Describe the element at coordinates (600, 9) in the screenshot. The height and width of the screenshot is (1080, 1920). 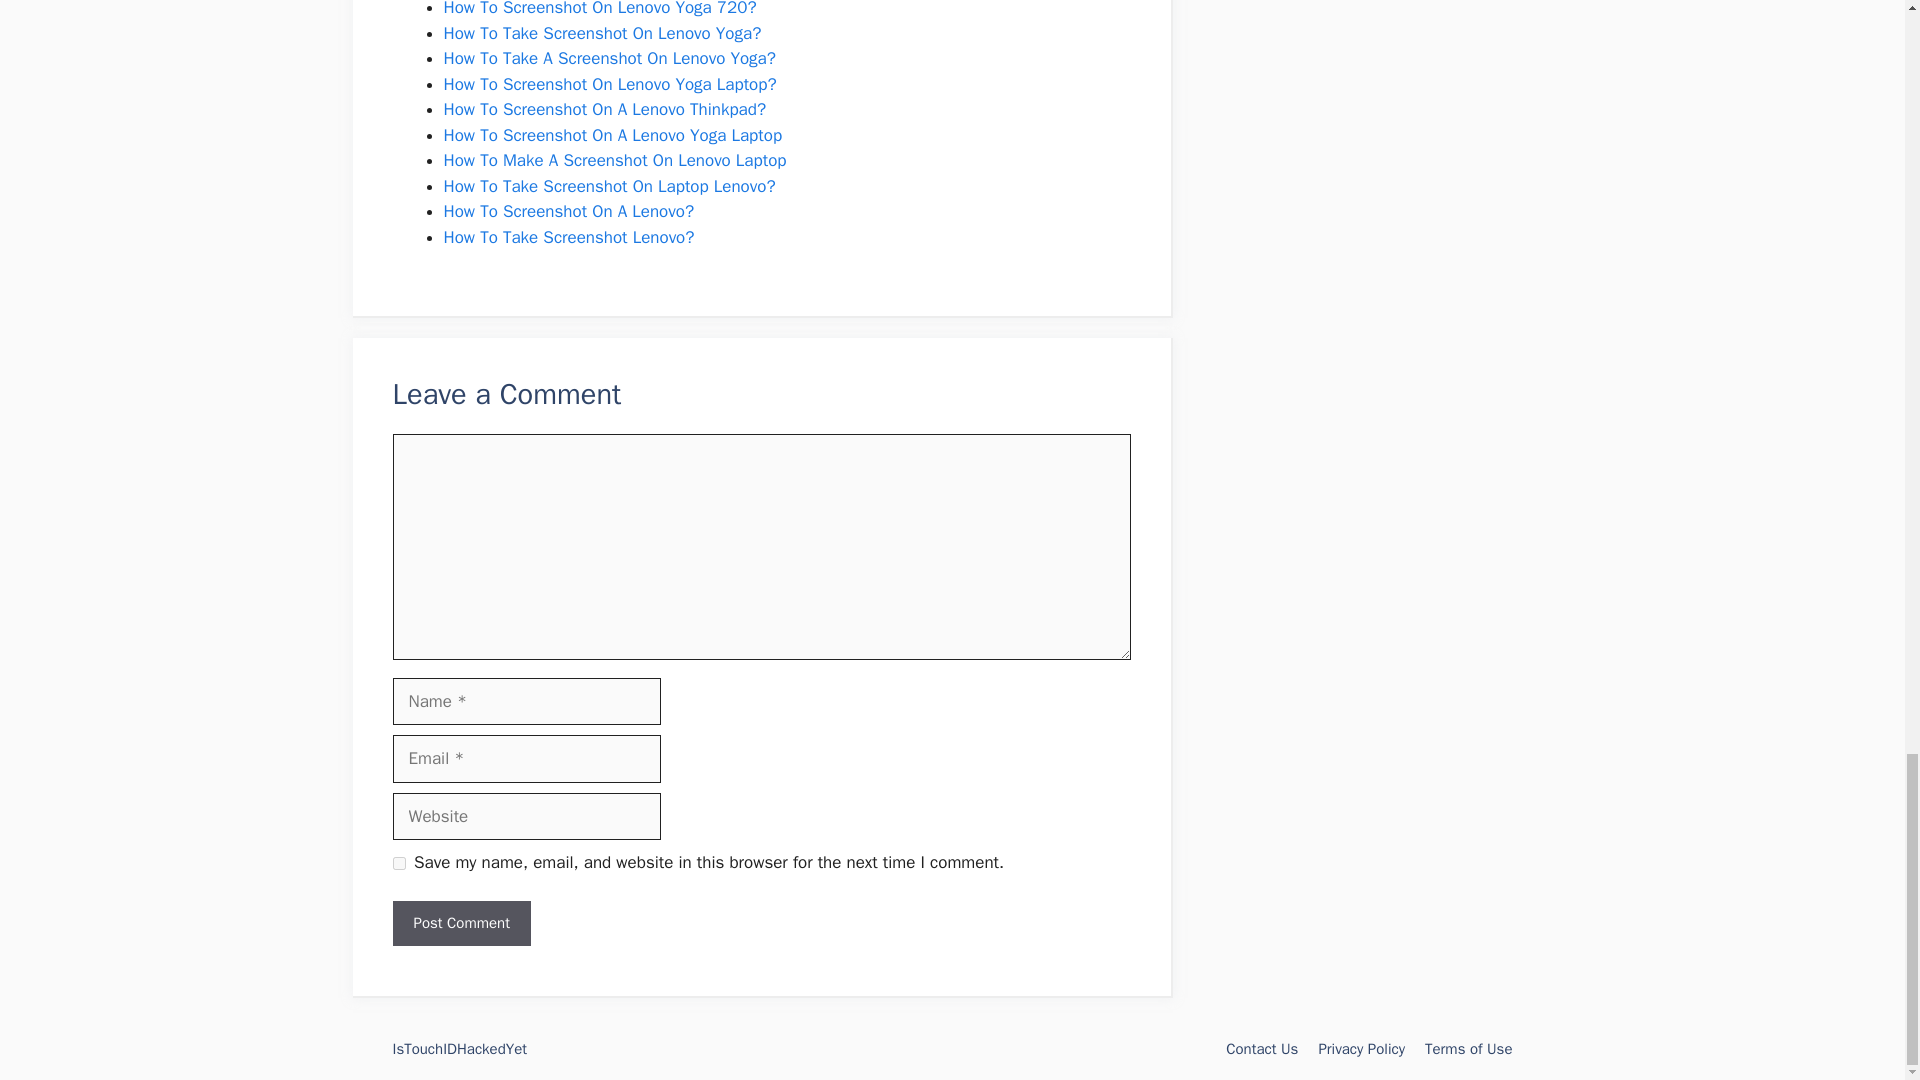
I see `How To Screenshot On Lenovo Yoga 720?` at that location.